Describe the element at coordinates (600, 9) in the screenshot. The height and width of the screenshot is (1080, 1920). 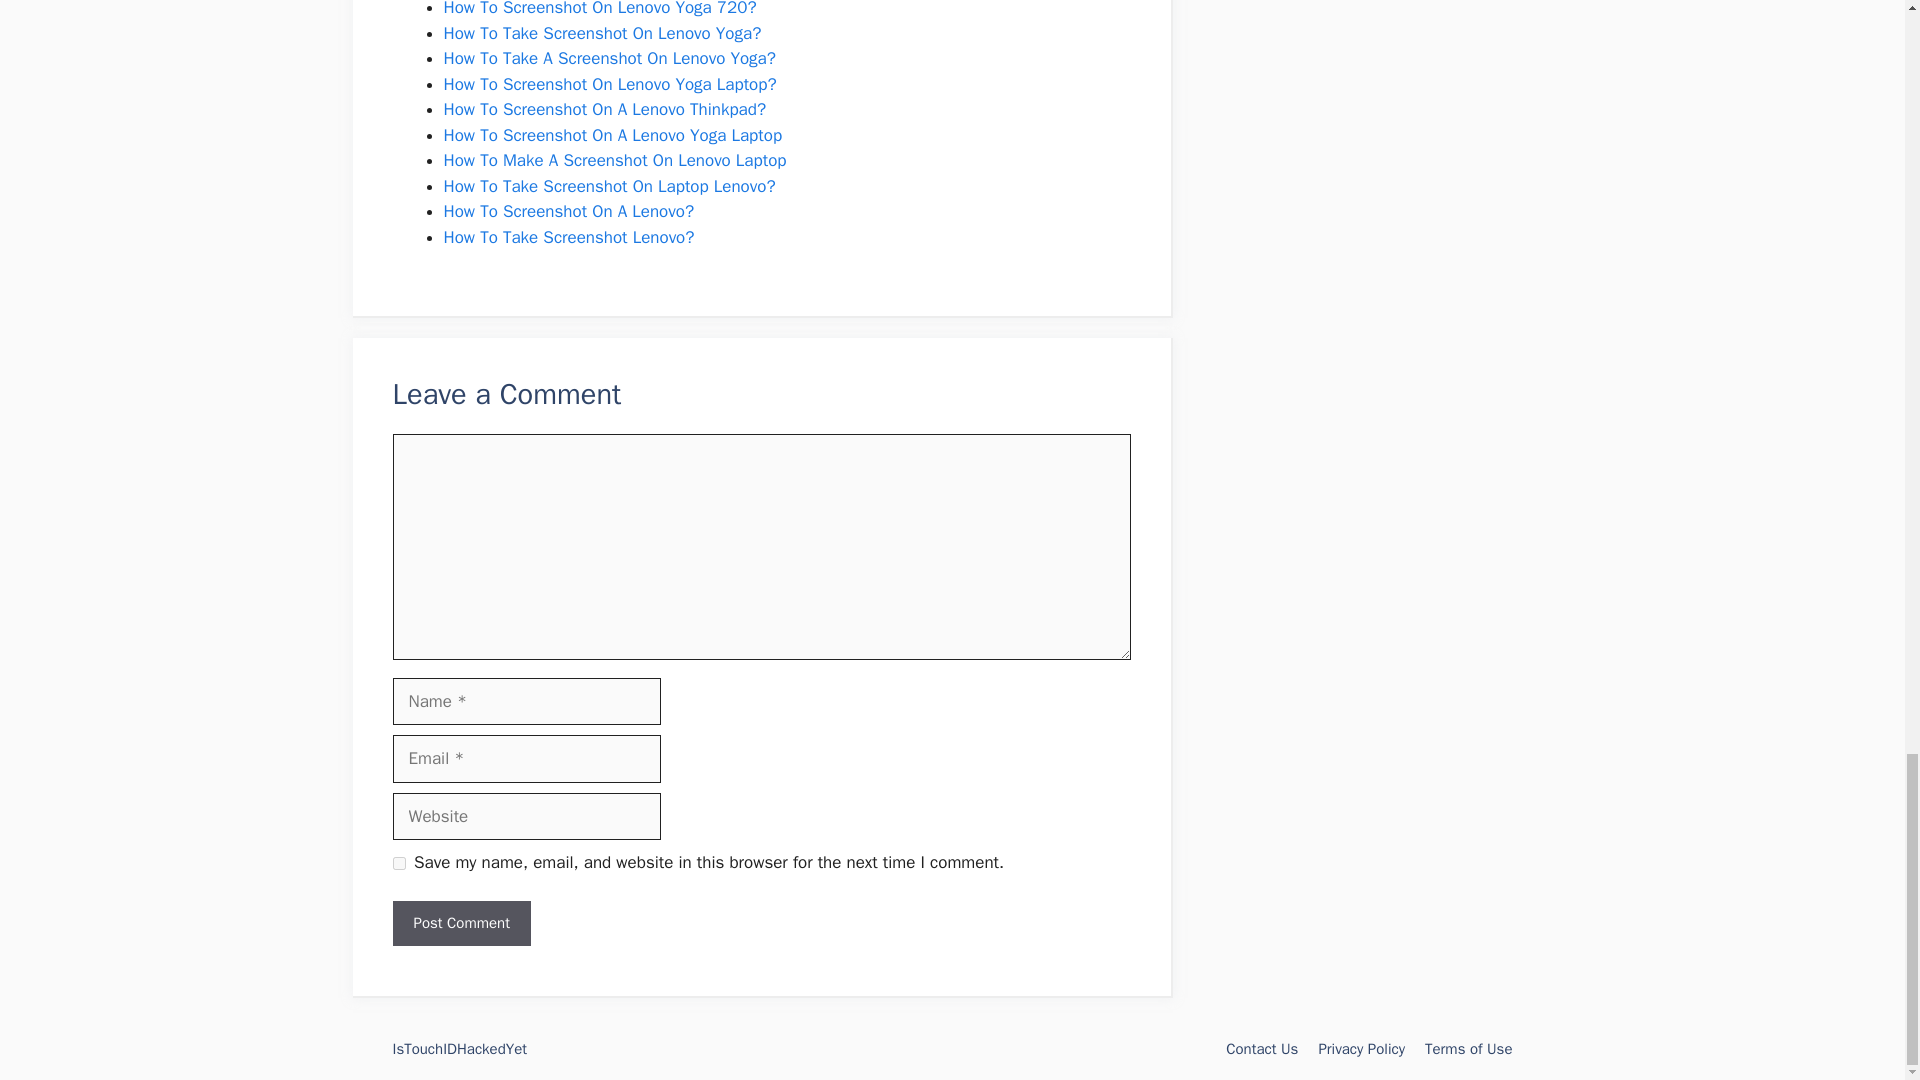
I see `How To Screenshot On Lenovo Yoga 720?` at that location.